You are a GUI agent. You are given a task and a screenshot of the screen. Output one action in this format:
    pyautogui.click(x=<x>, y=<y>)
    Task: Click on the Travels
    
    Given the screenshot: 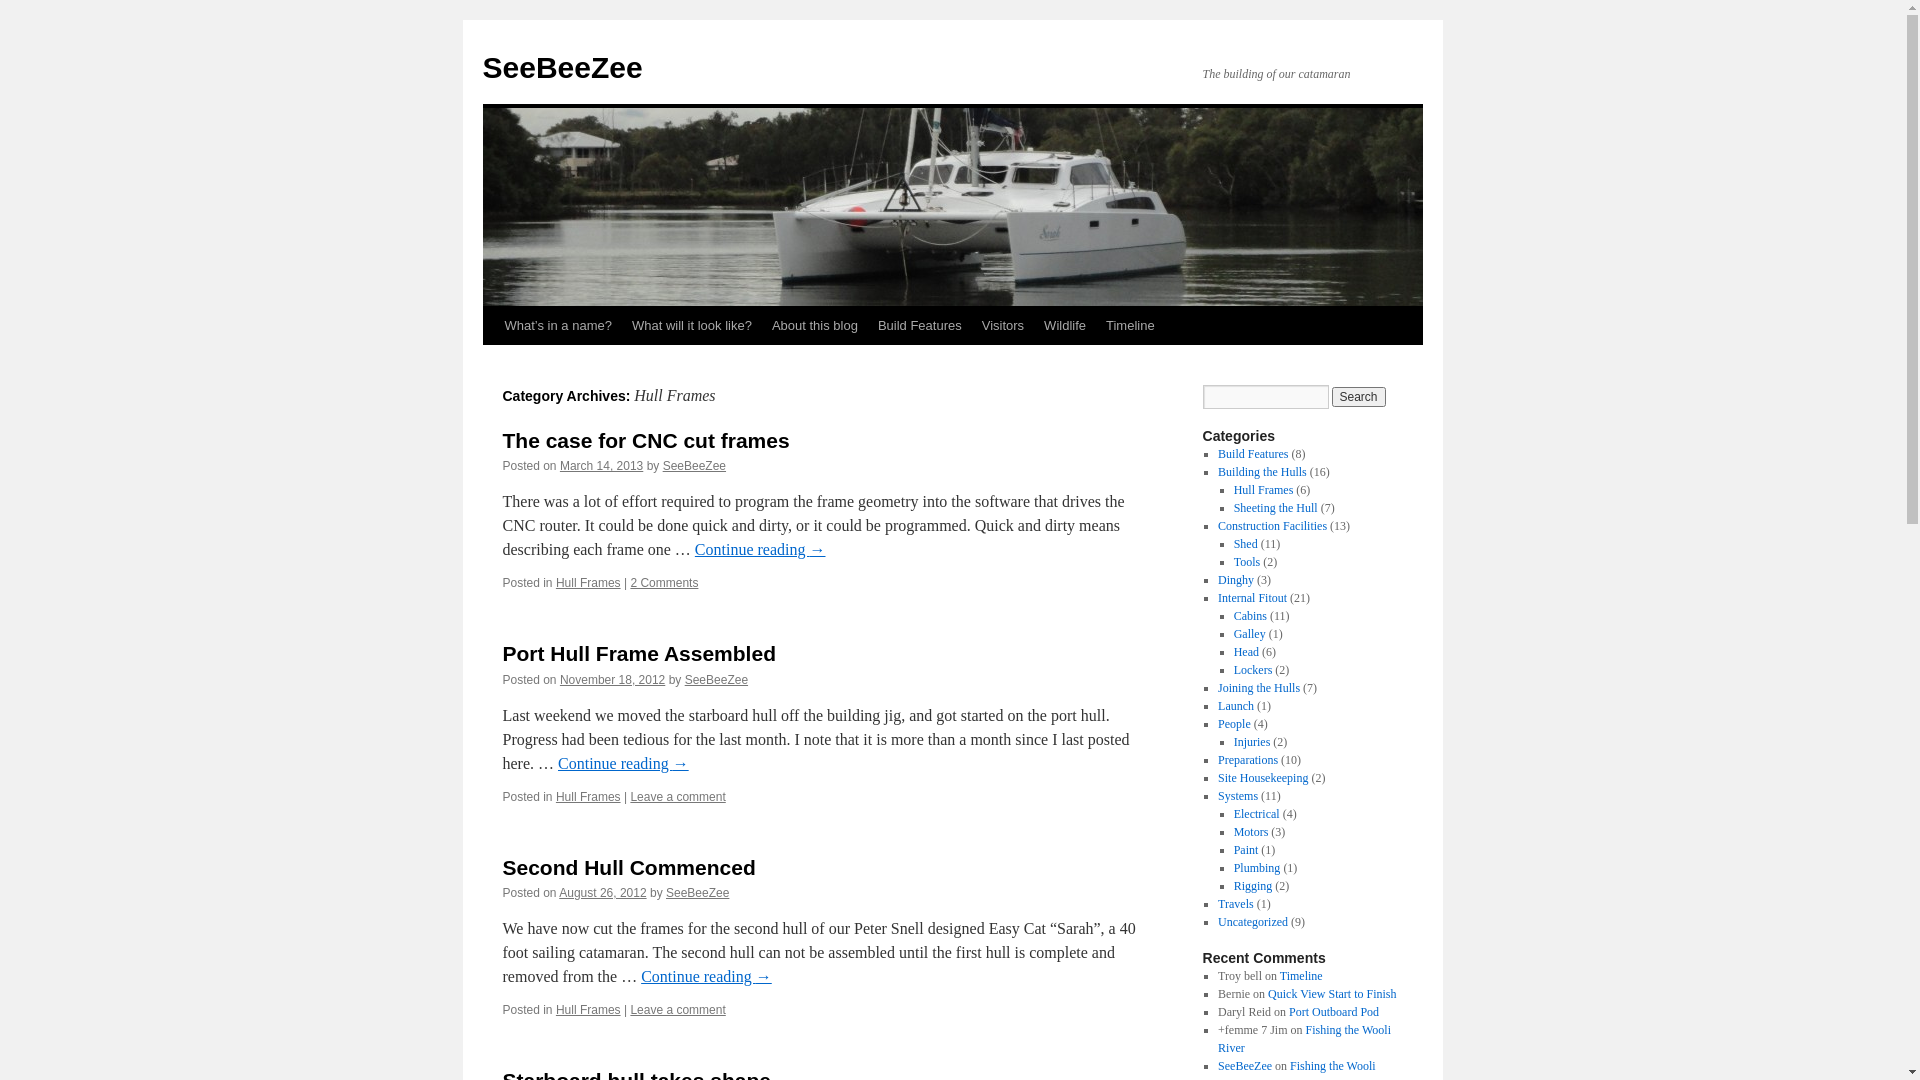 What is the action you would take?
    pyautogui.click(x=1236, y=904)
    